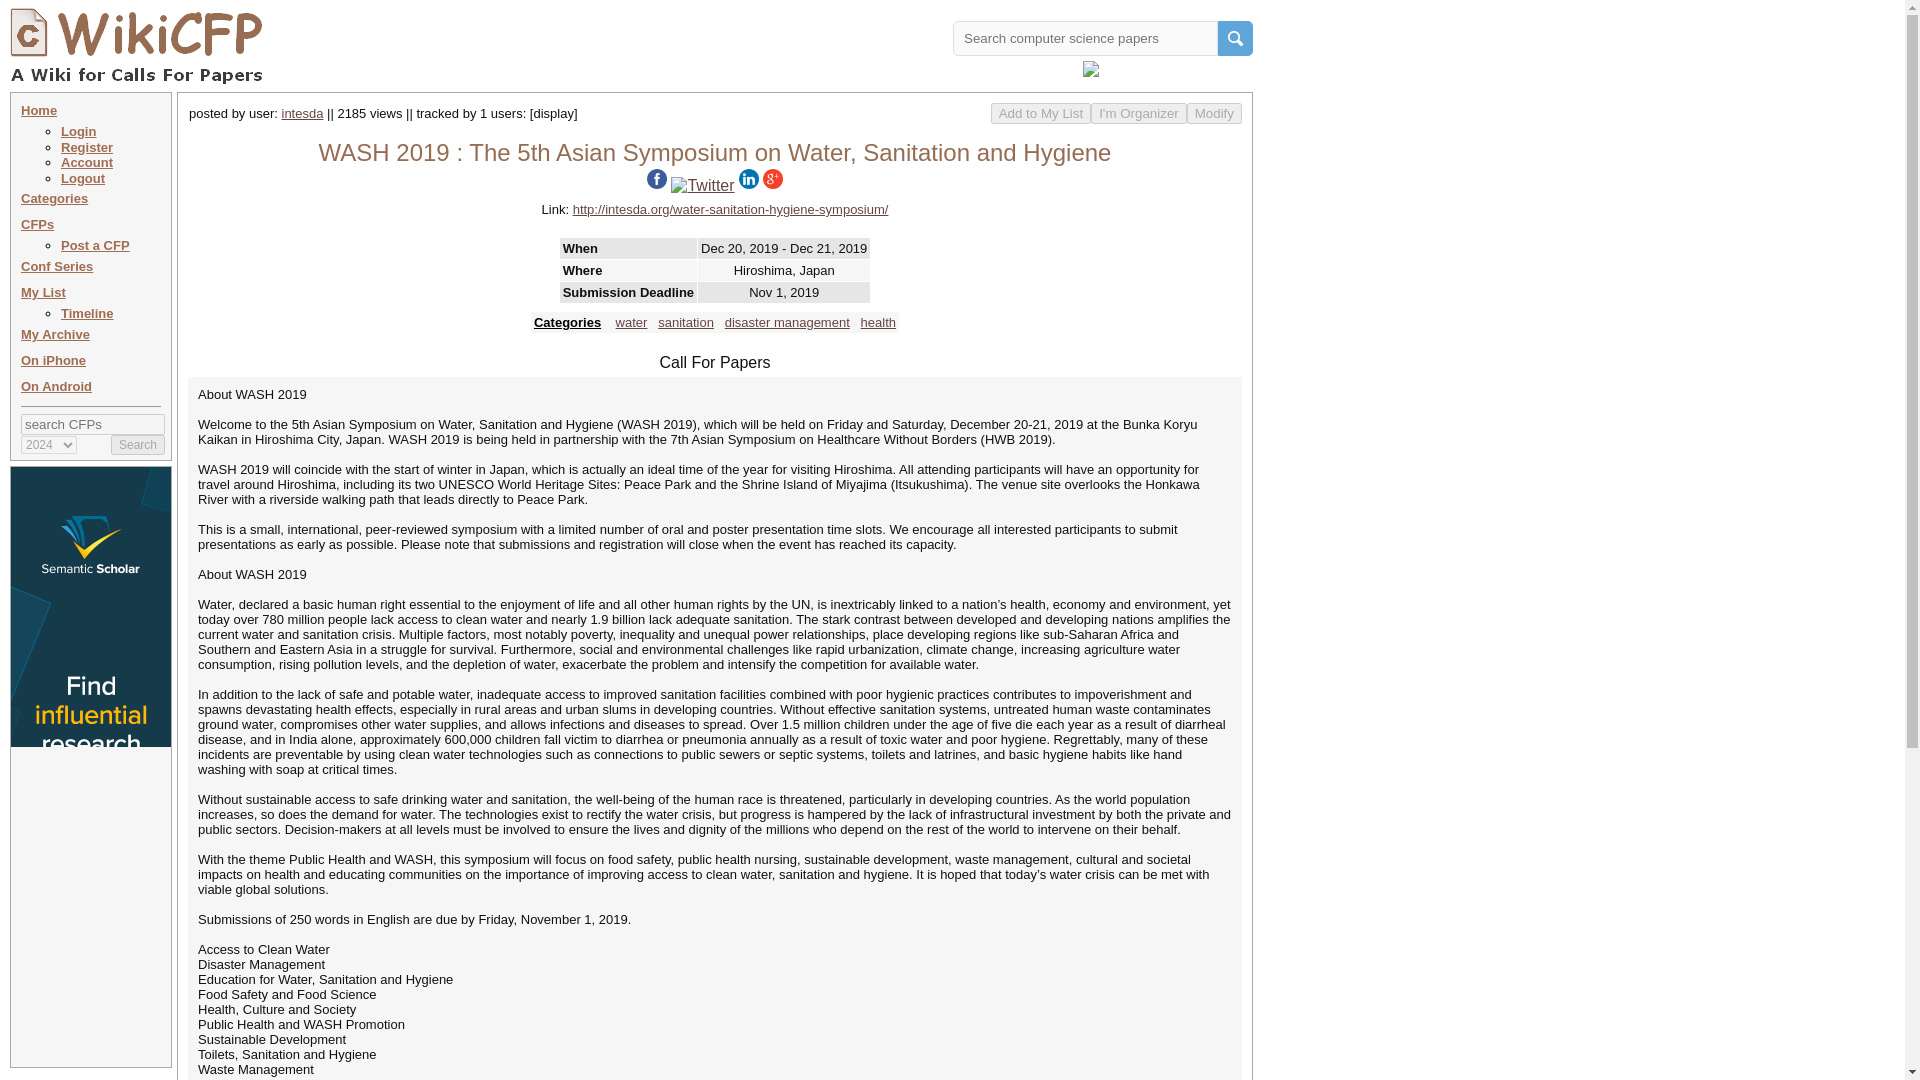 The image size is (1920, 1080). What do you see at coordinates (39, 110) in the screenshot?
I see `Home` at bounding box center [39, 110].